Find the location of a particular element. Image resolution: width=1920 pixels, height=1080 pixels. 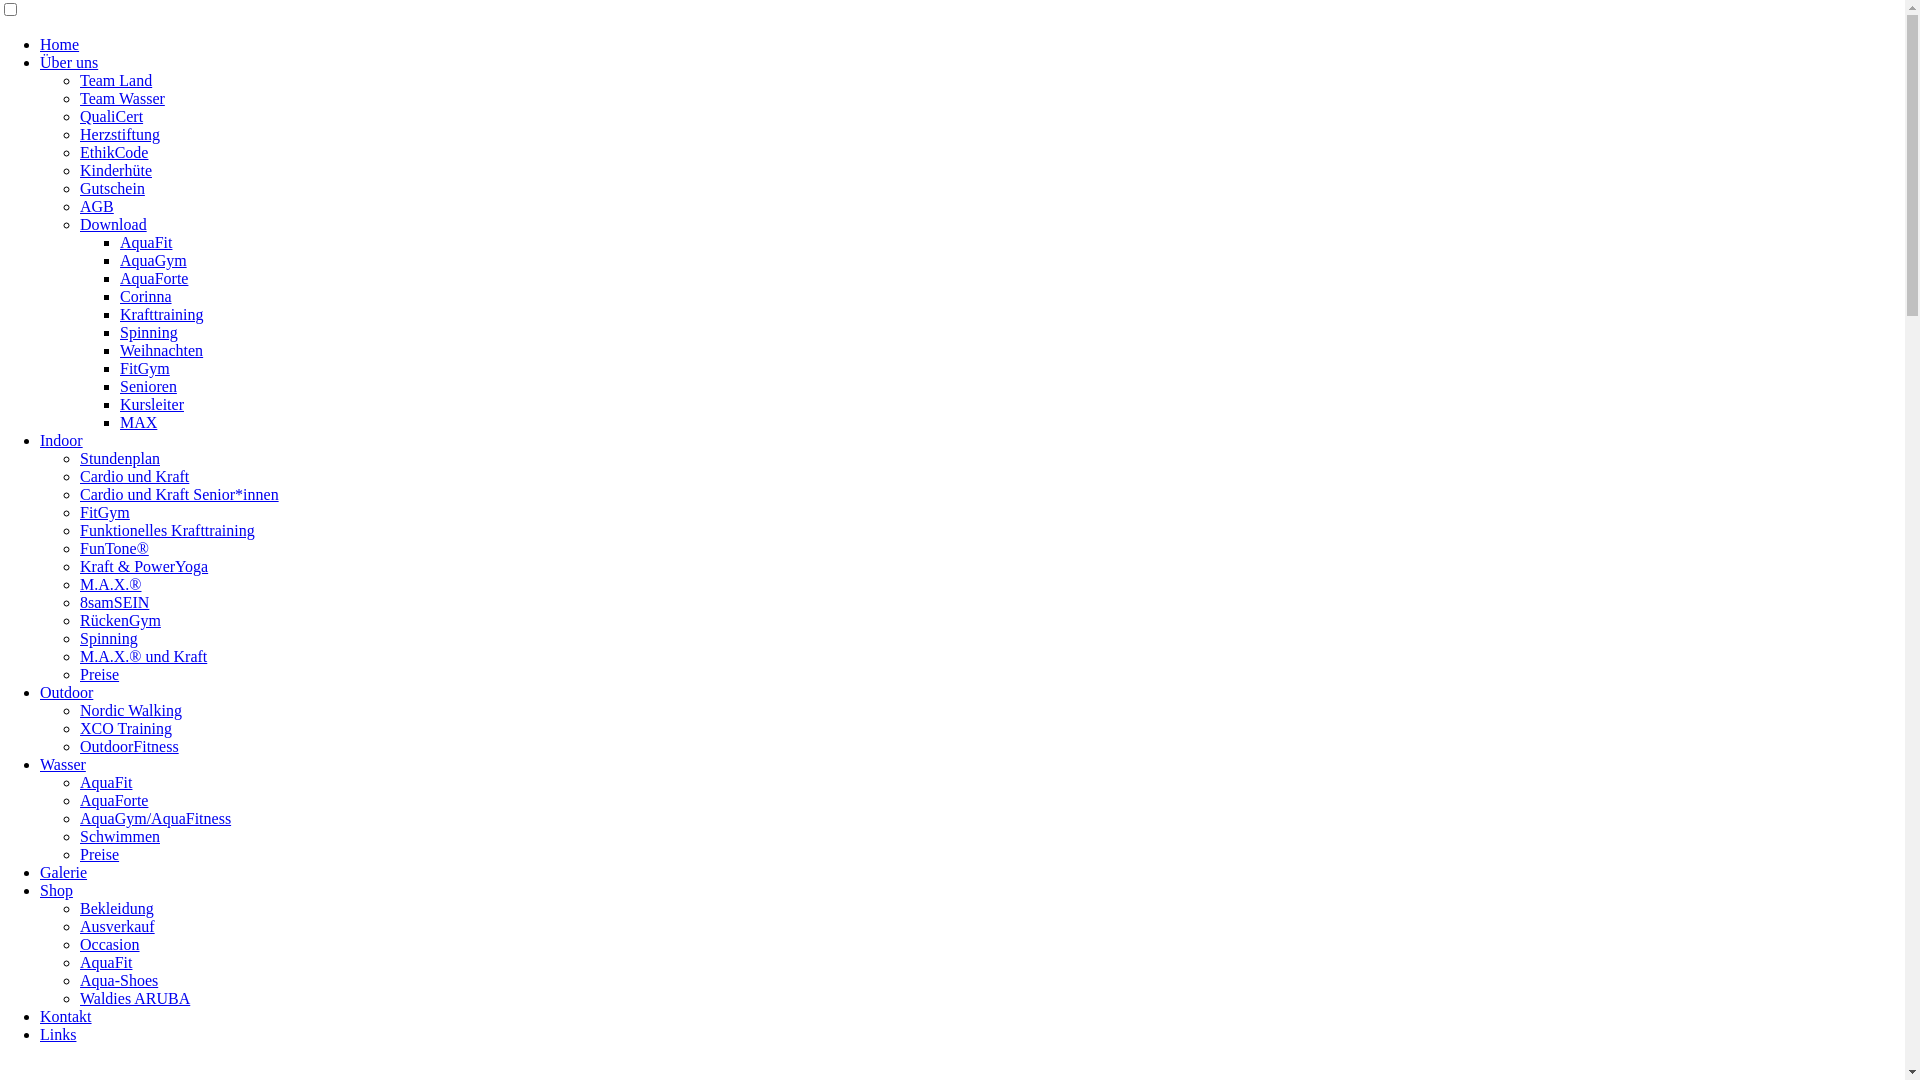

Spinning is located at coordinates (109, 638).